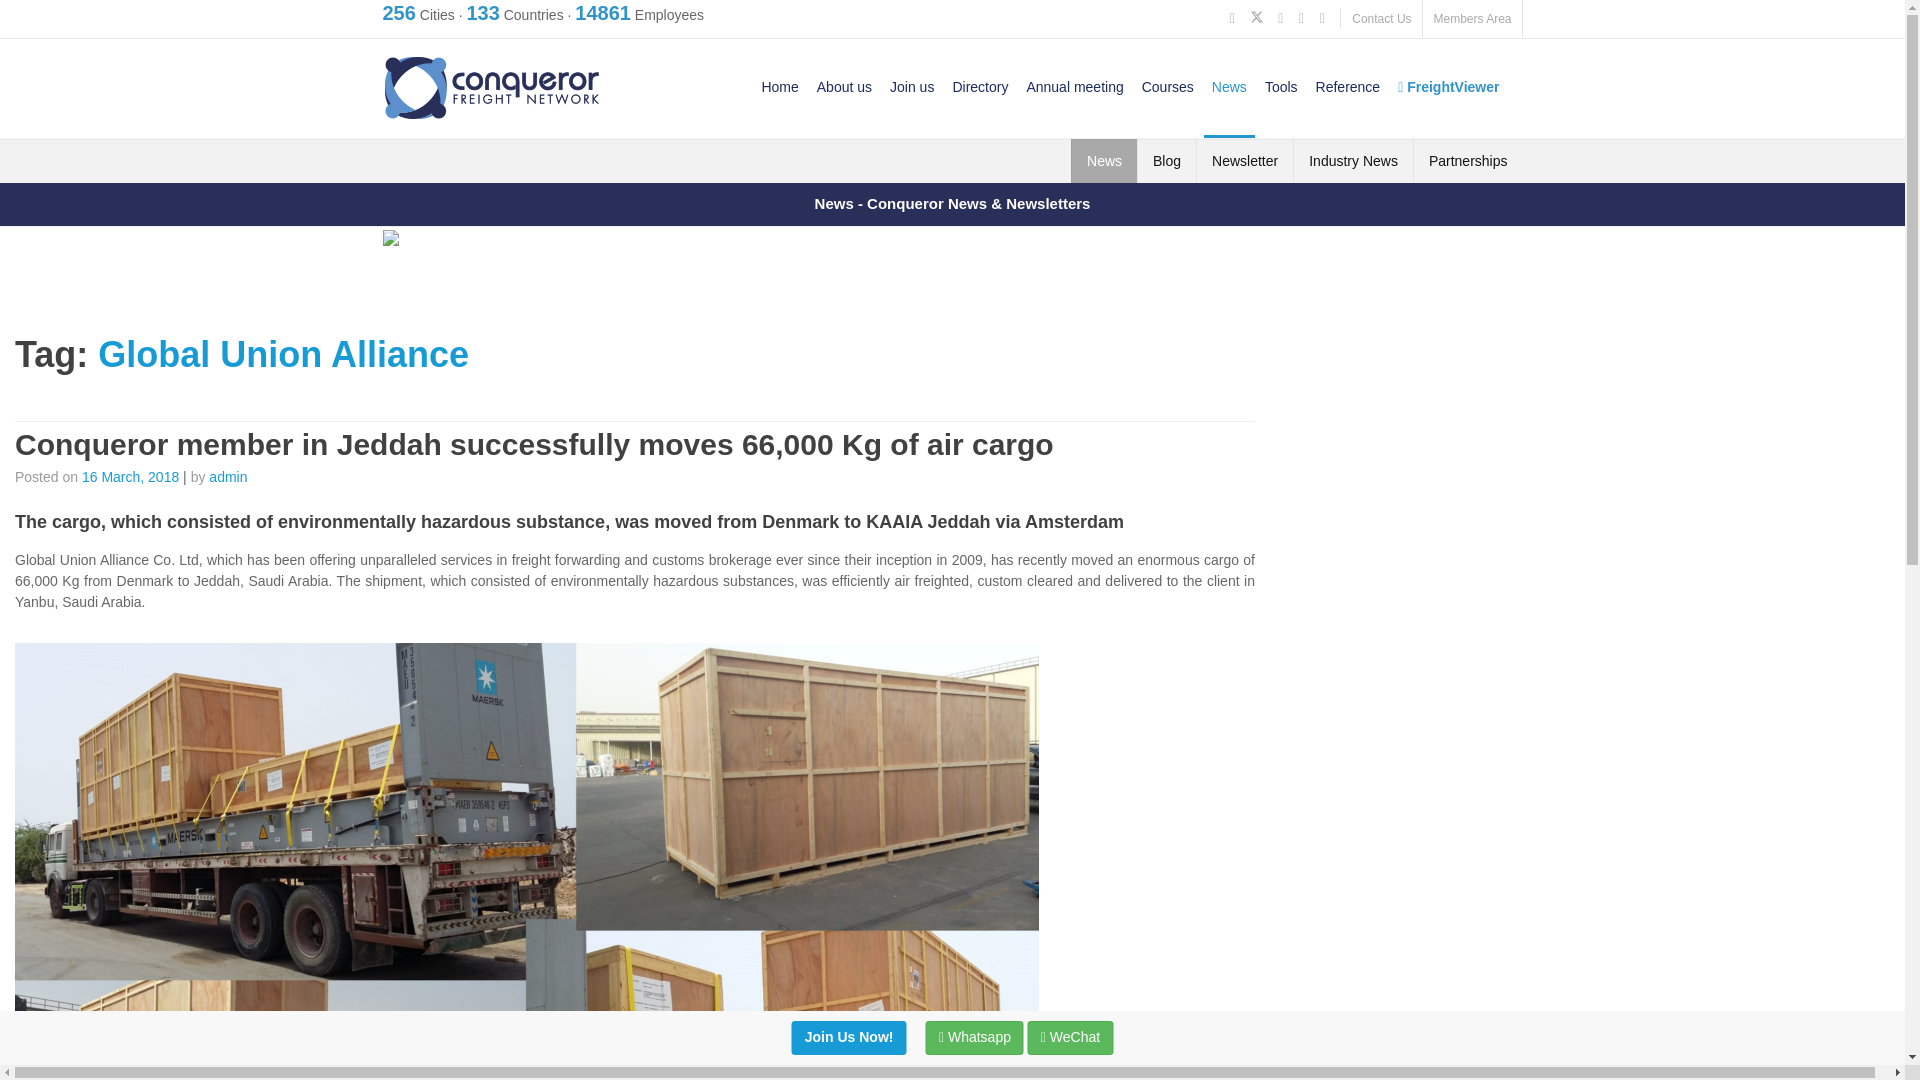  What do you see at coordinates (1104, 160) in the screenshot?
I see `News` at bounding box center [1104, 160].